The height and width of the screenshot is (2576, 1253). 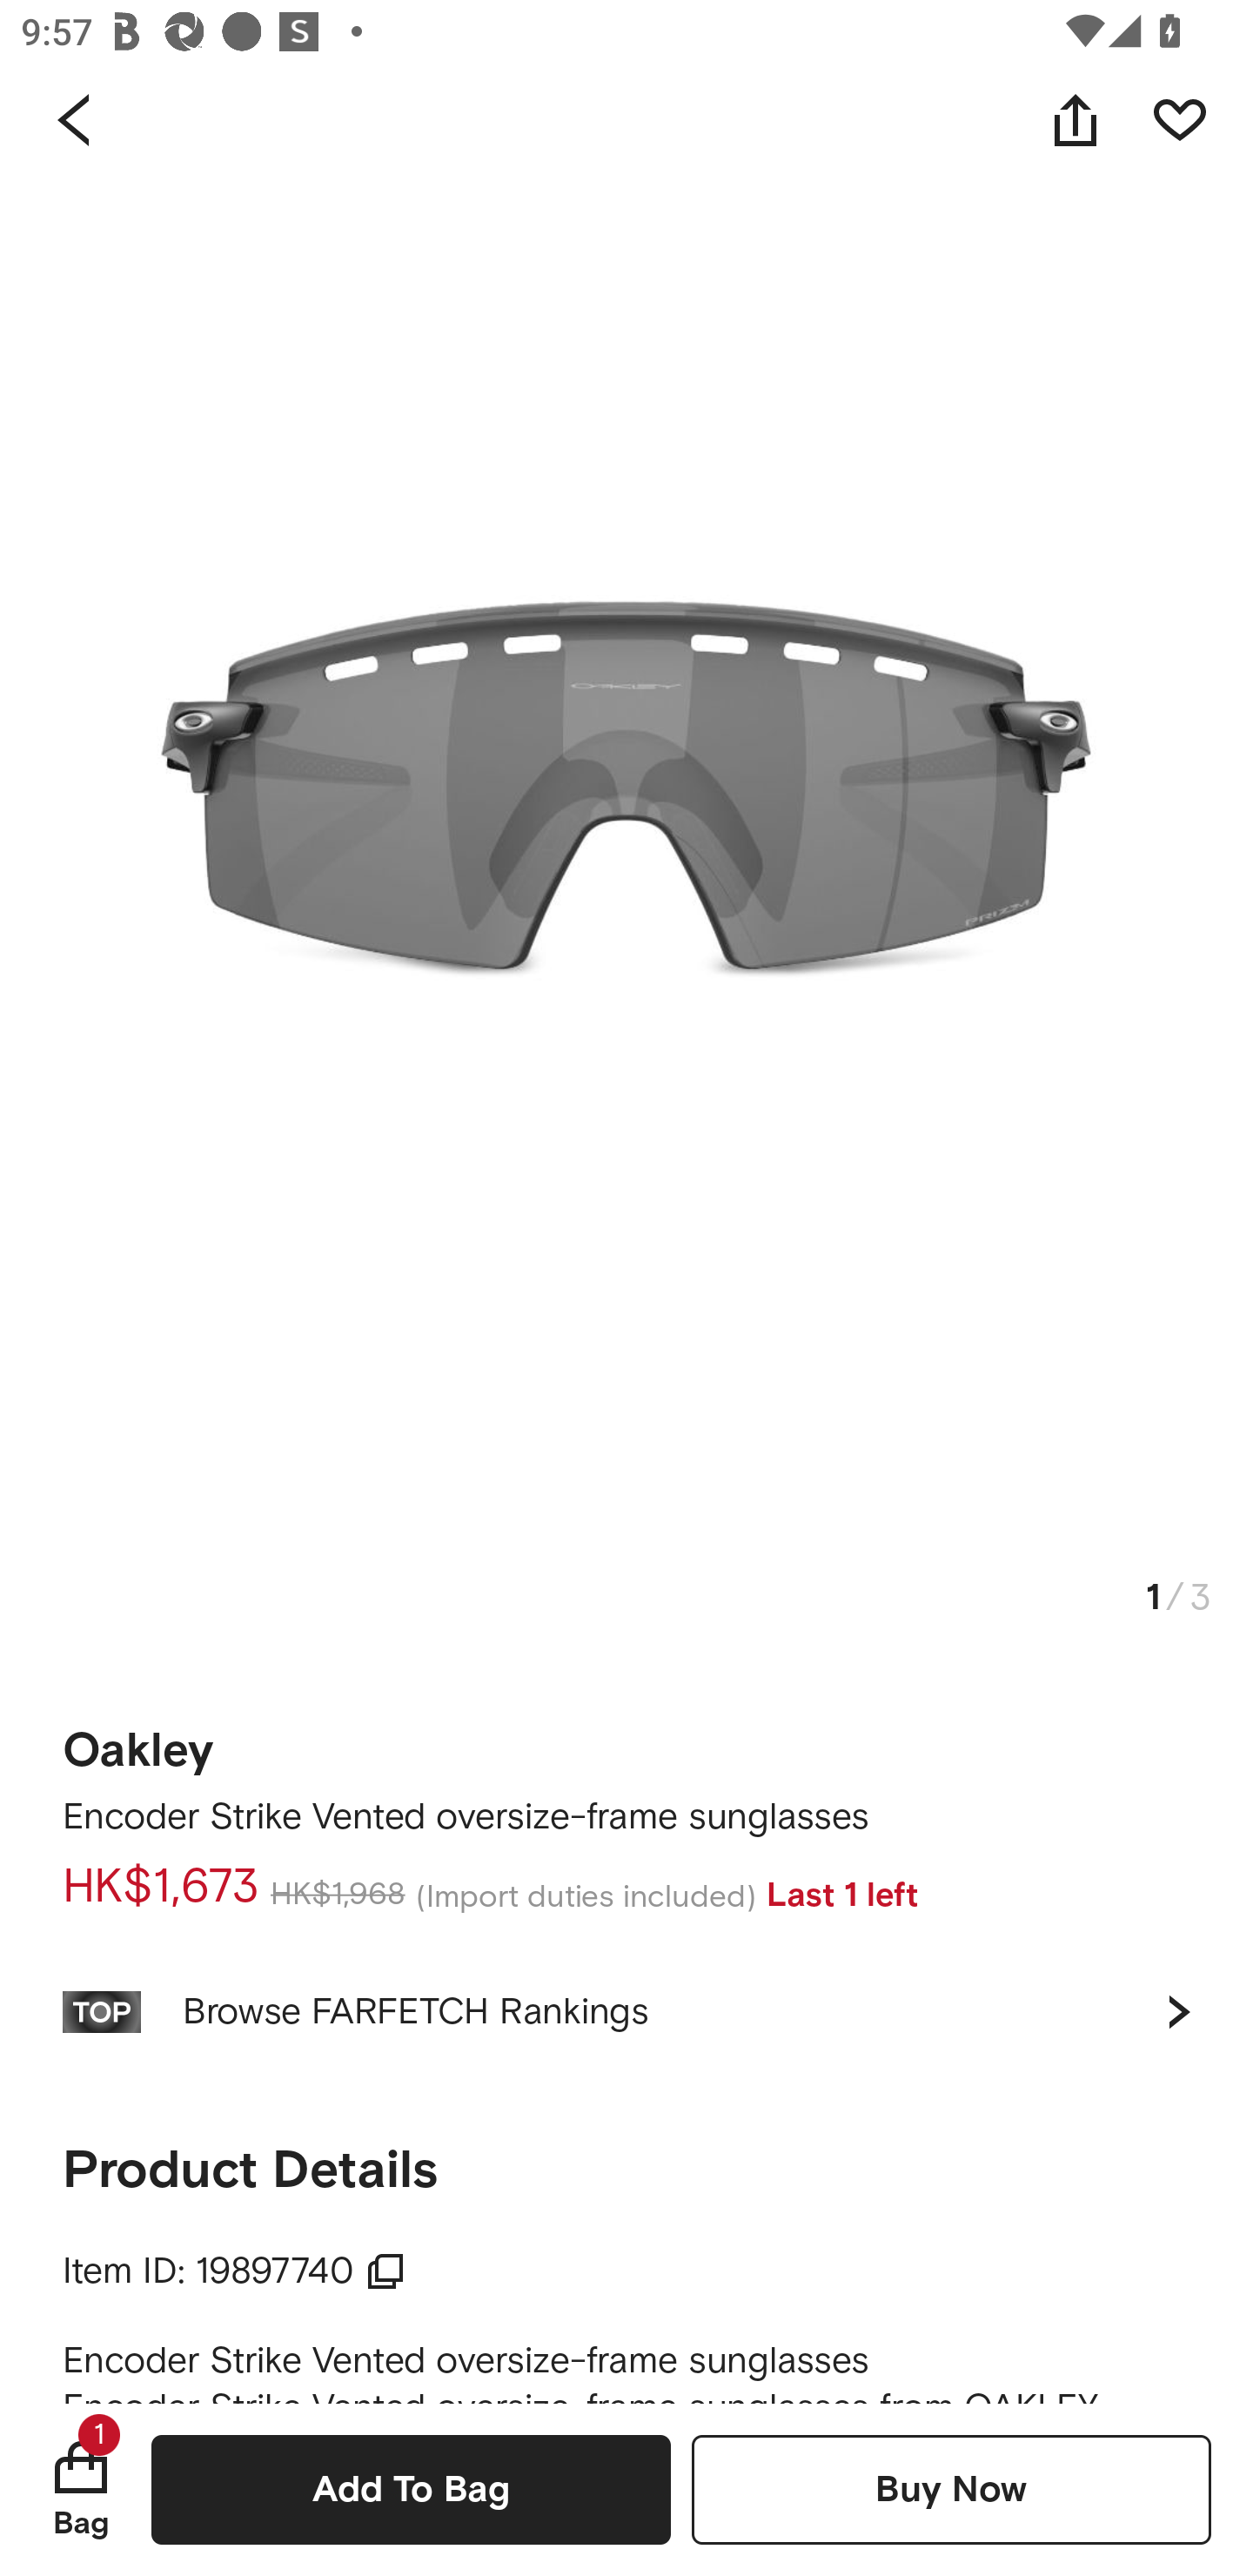 I want to click on Oakley, so click(x=137, y=1741).